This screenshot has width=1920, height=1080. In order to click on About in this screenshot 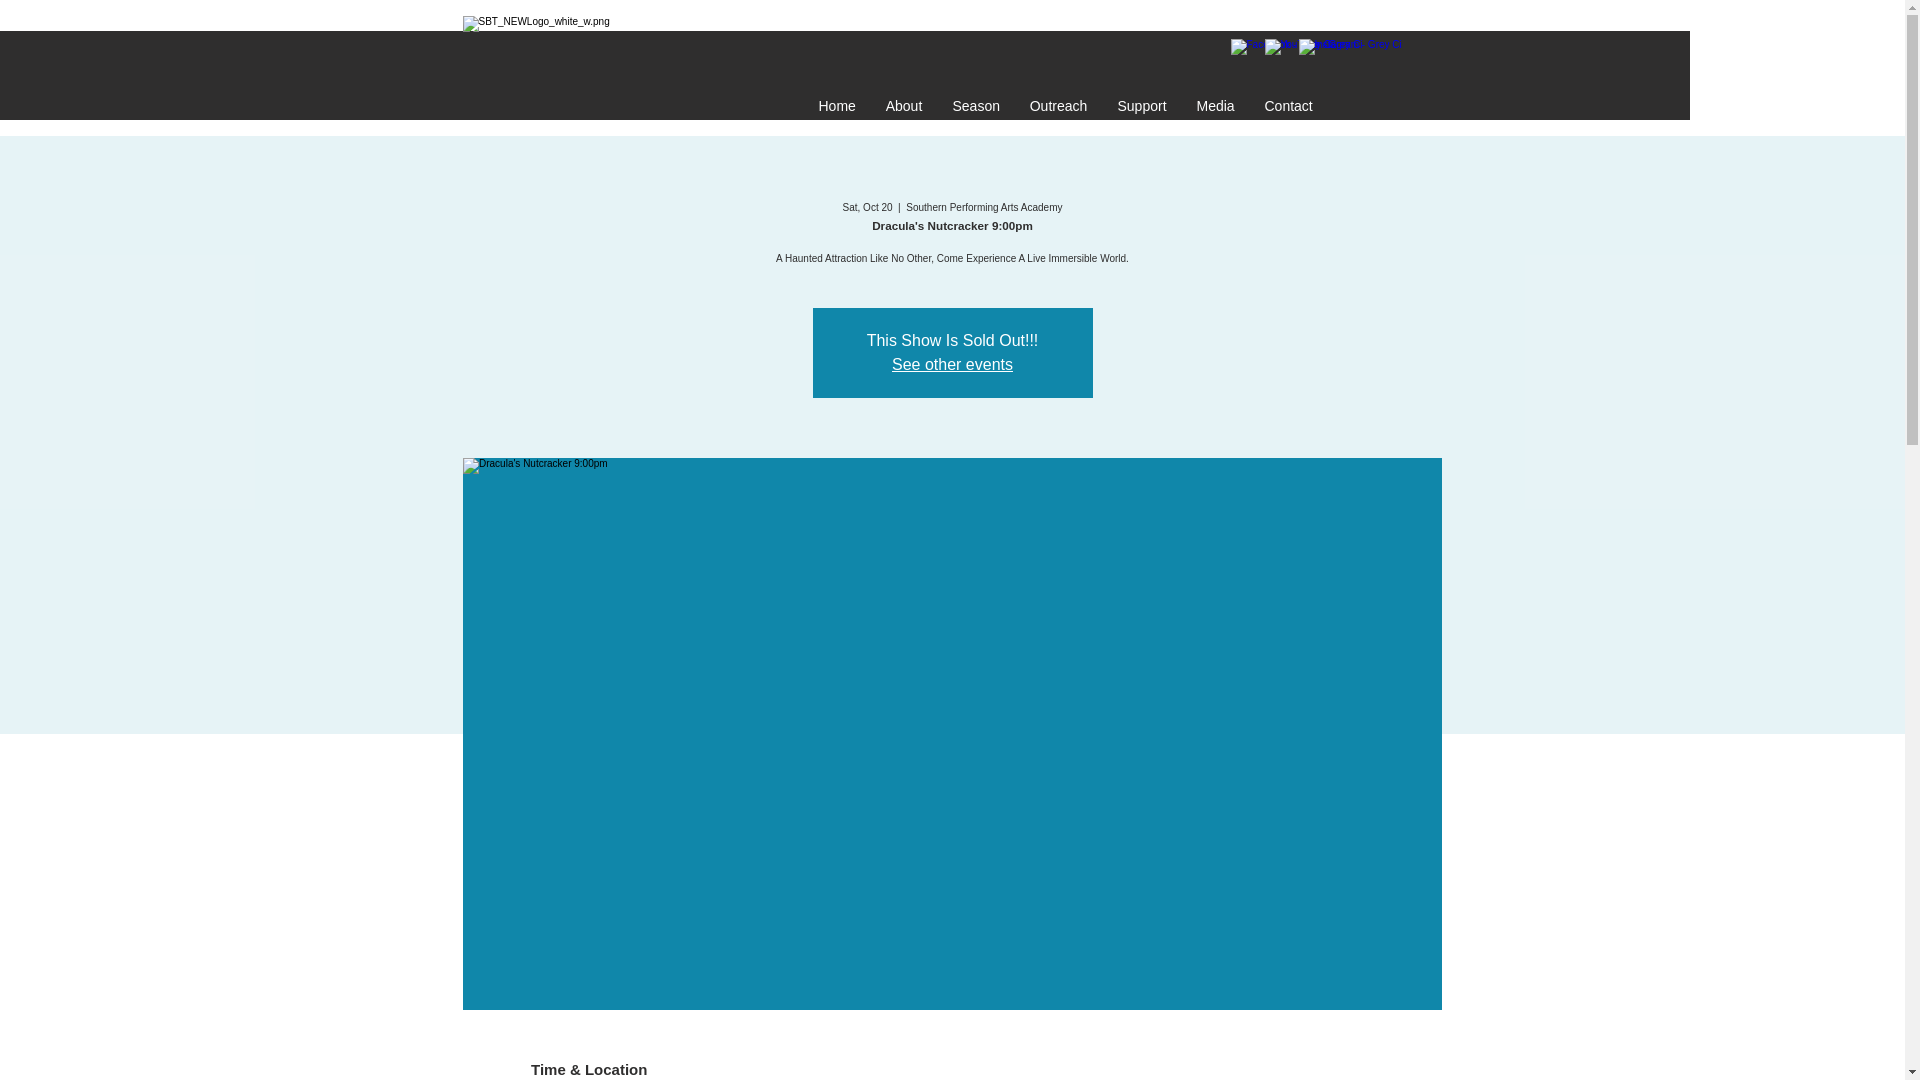, I will do `click(902, 105)`.